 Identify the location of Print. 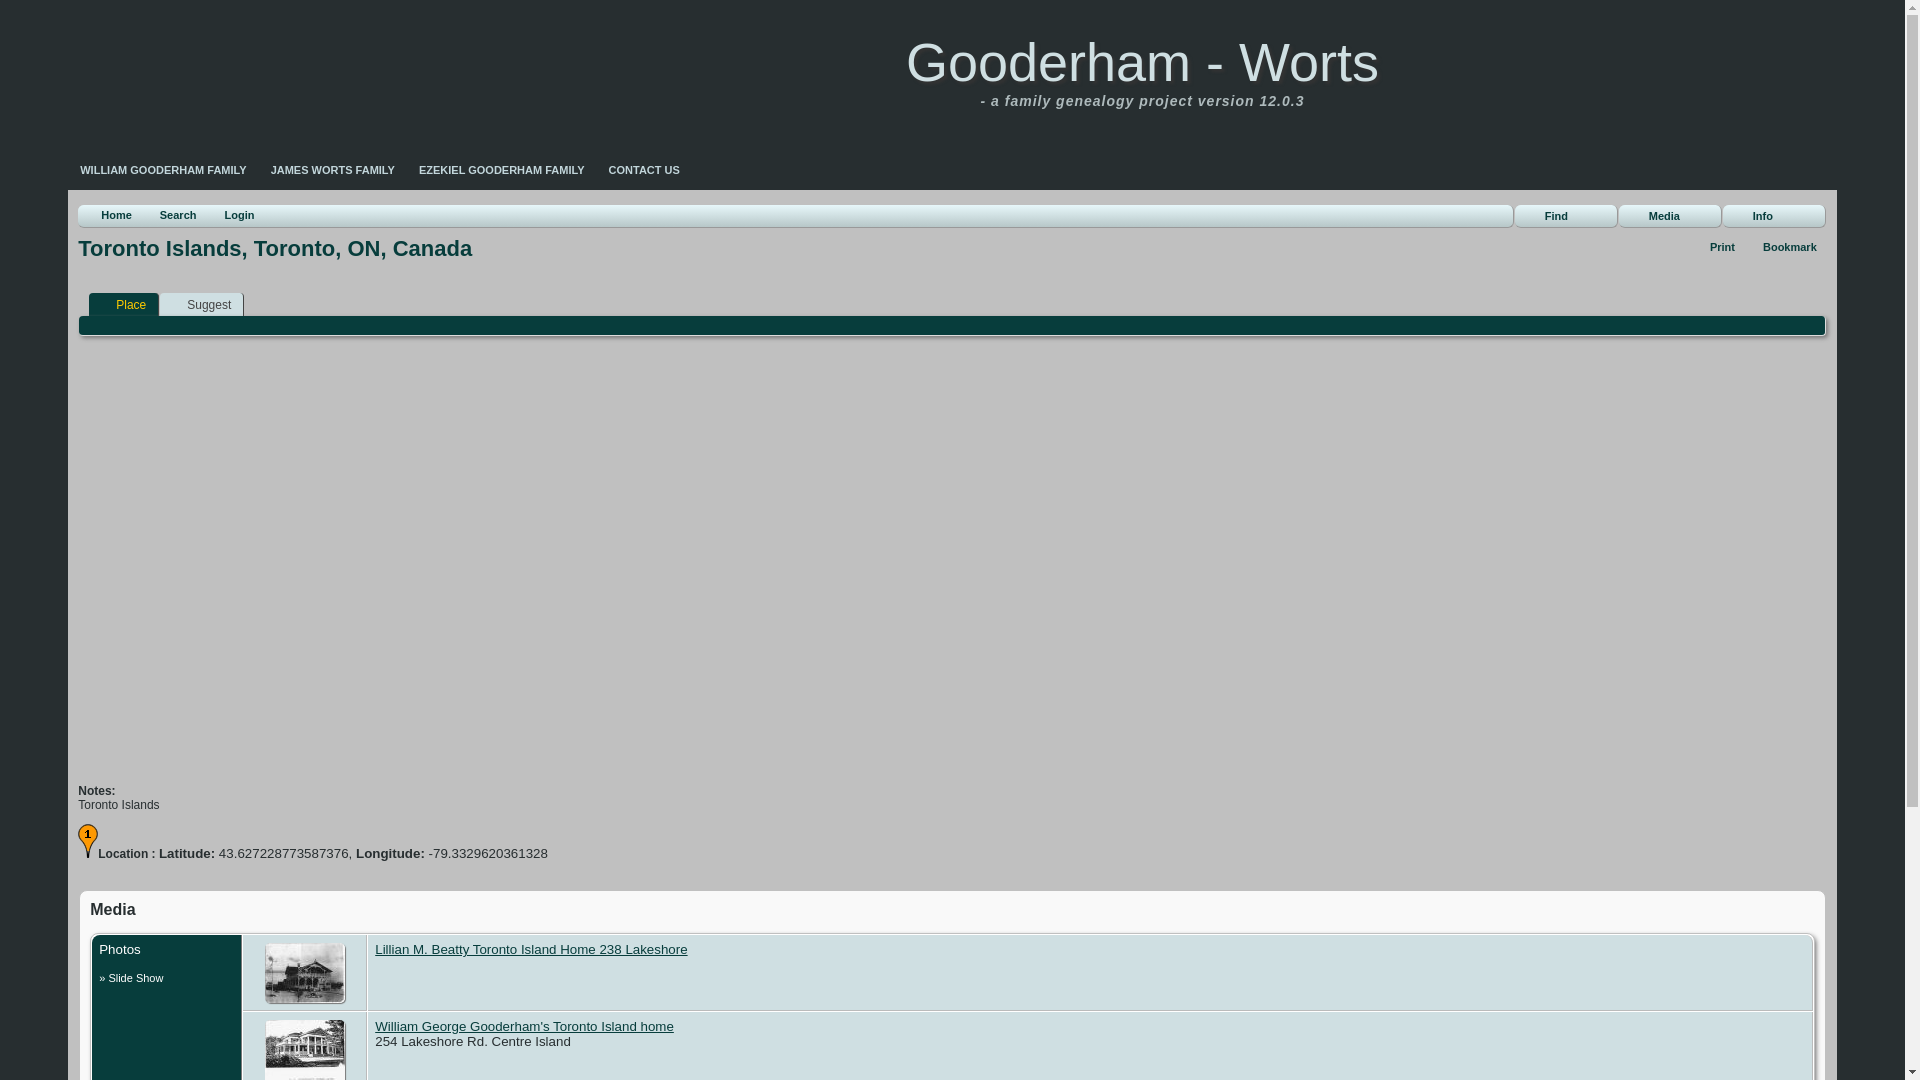
(1713, 247).